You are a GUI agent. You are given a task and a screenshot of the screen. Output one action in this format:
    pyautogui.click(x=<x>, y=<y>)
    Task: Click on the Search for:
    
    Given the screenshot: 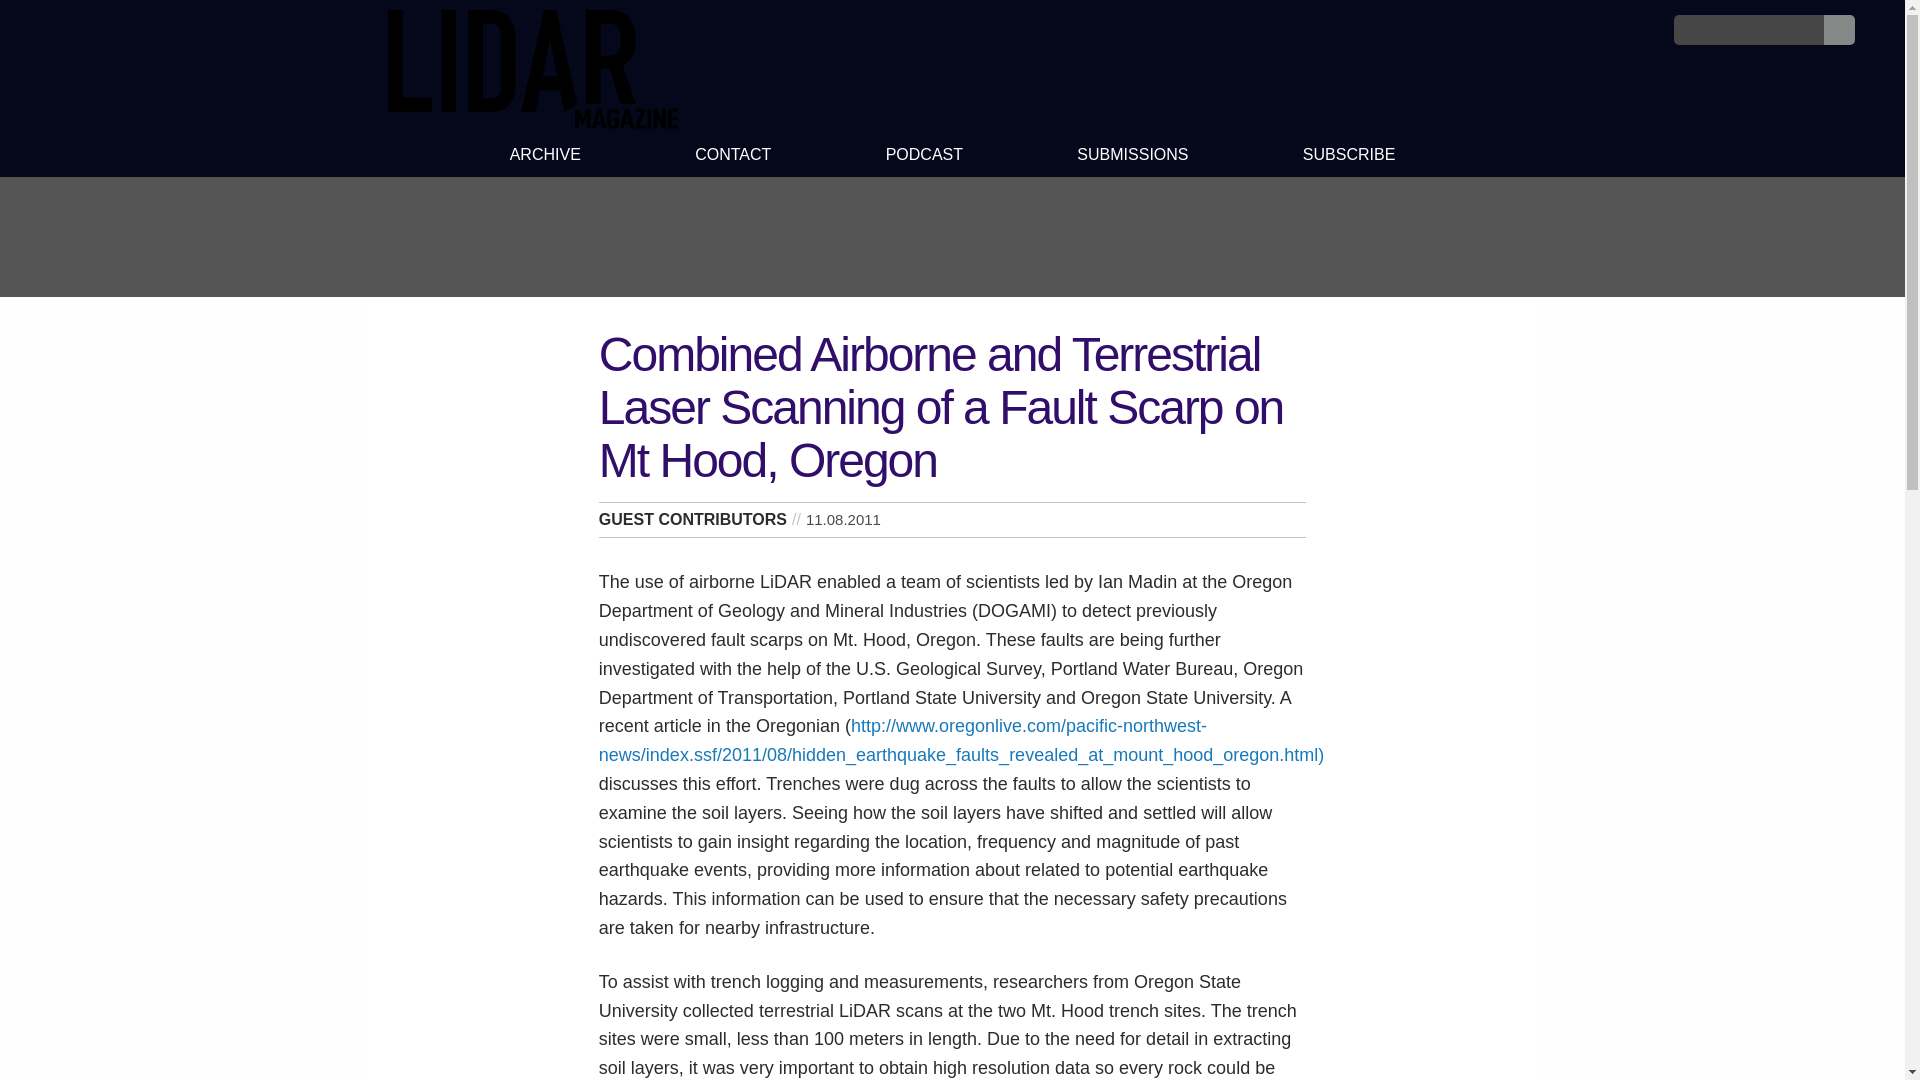 What is the action you would take?
    pyautogui.click(x=1749, y=30)
    